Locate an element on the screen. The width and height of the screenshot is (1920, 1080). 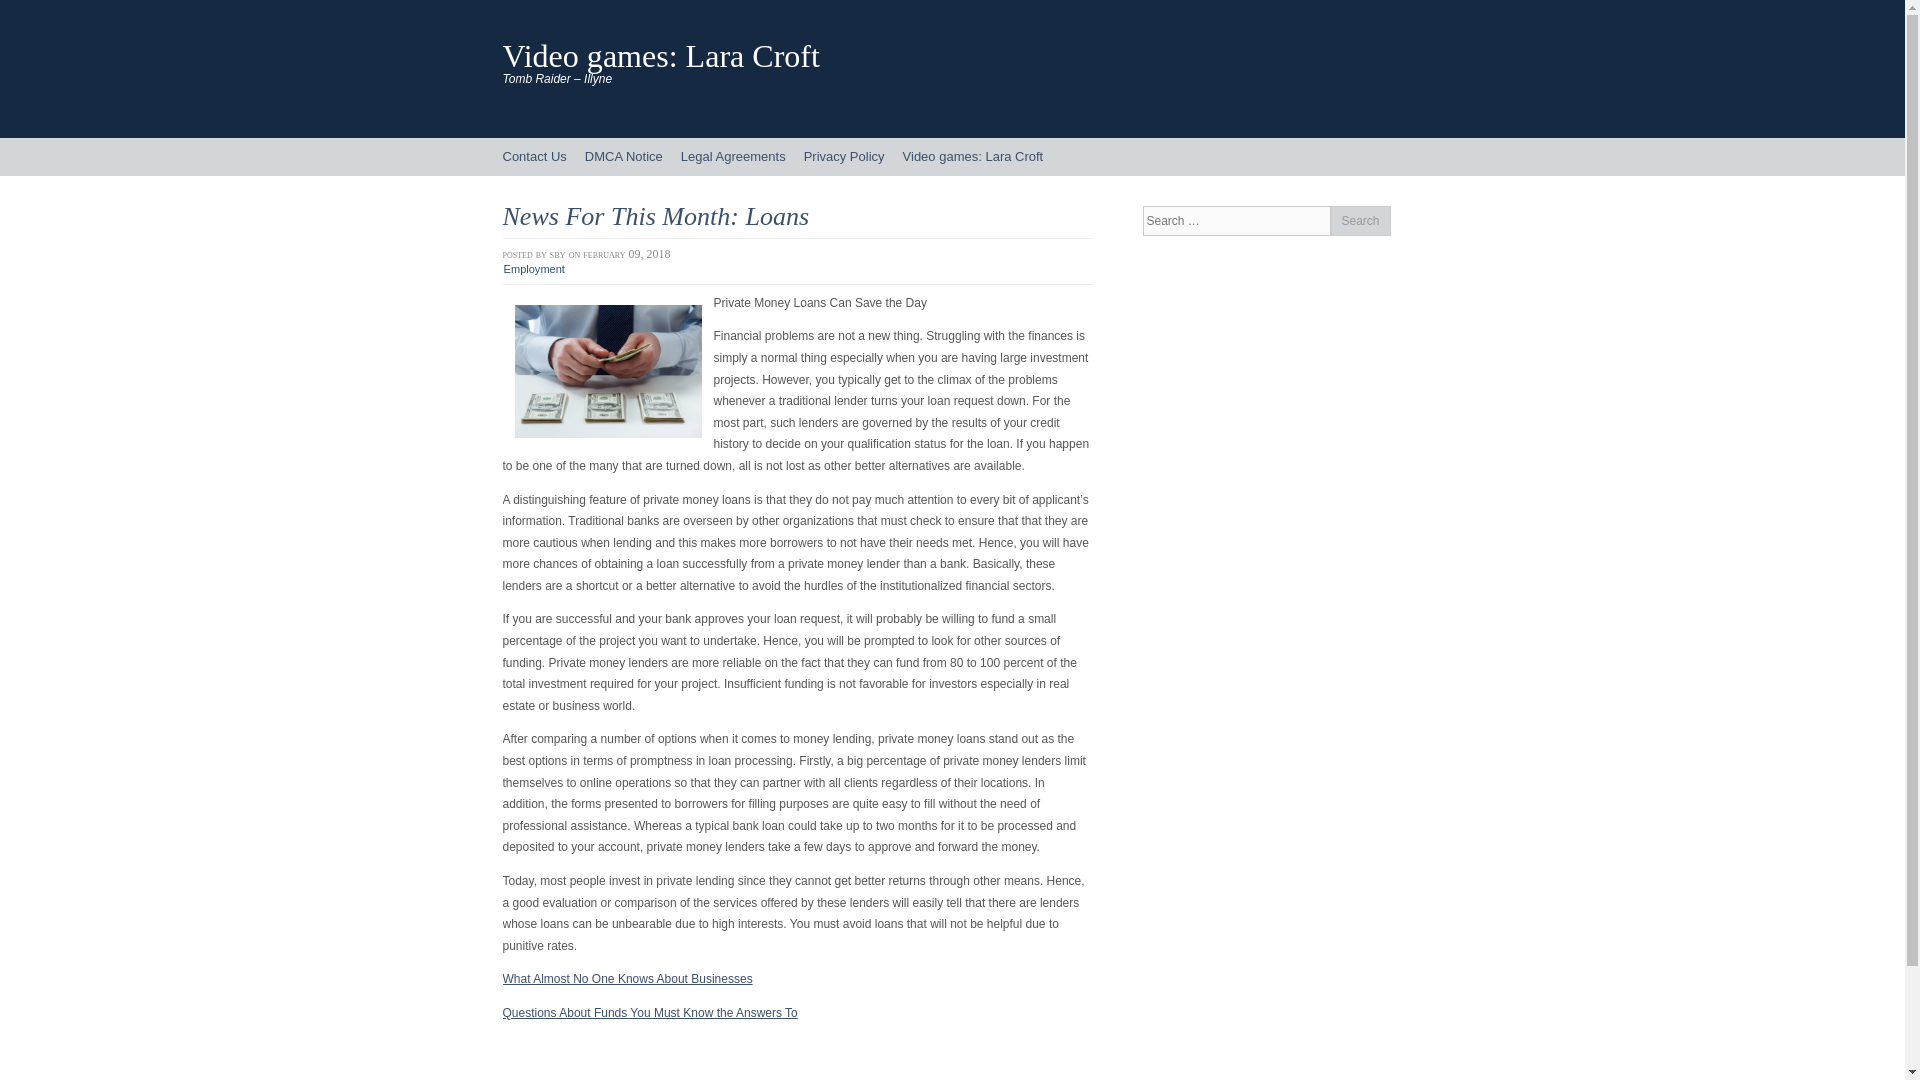
Contact Us is located at coordinates (534, 157).